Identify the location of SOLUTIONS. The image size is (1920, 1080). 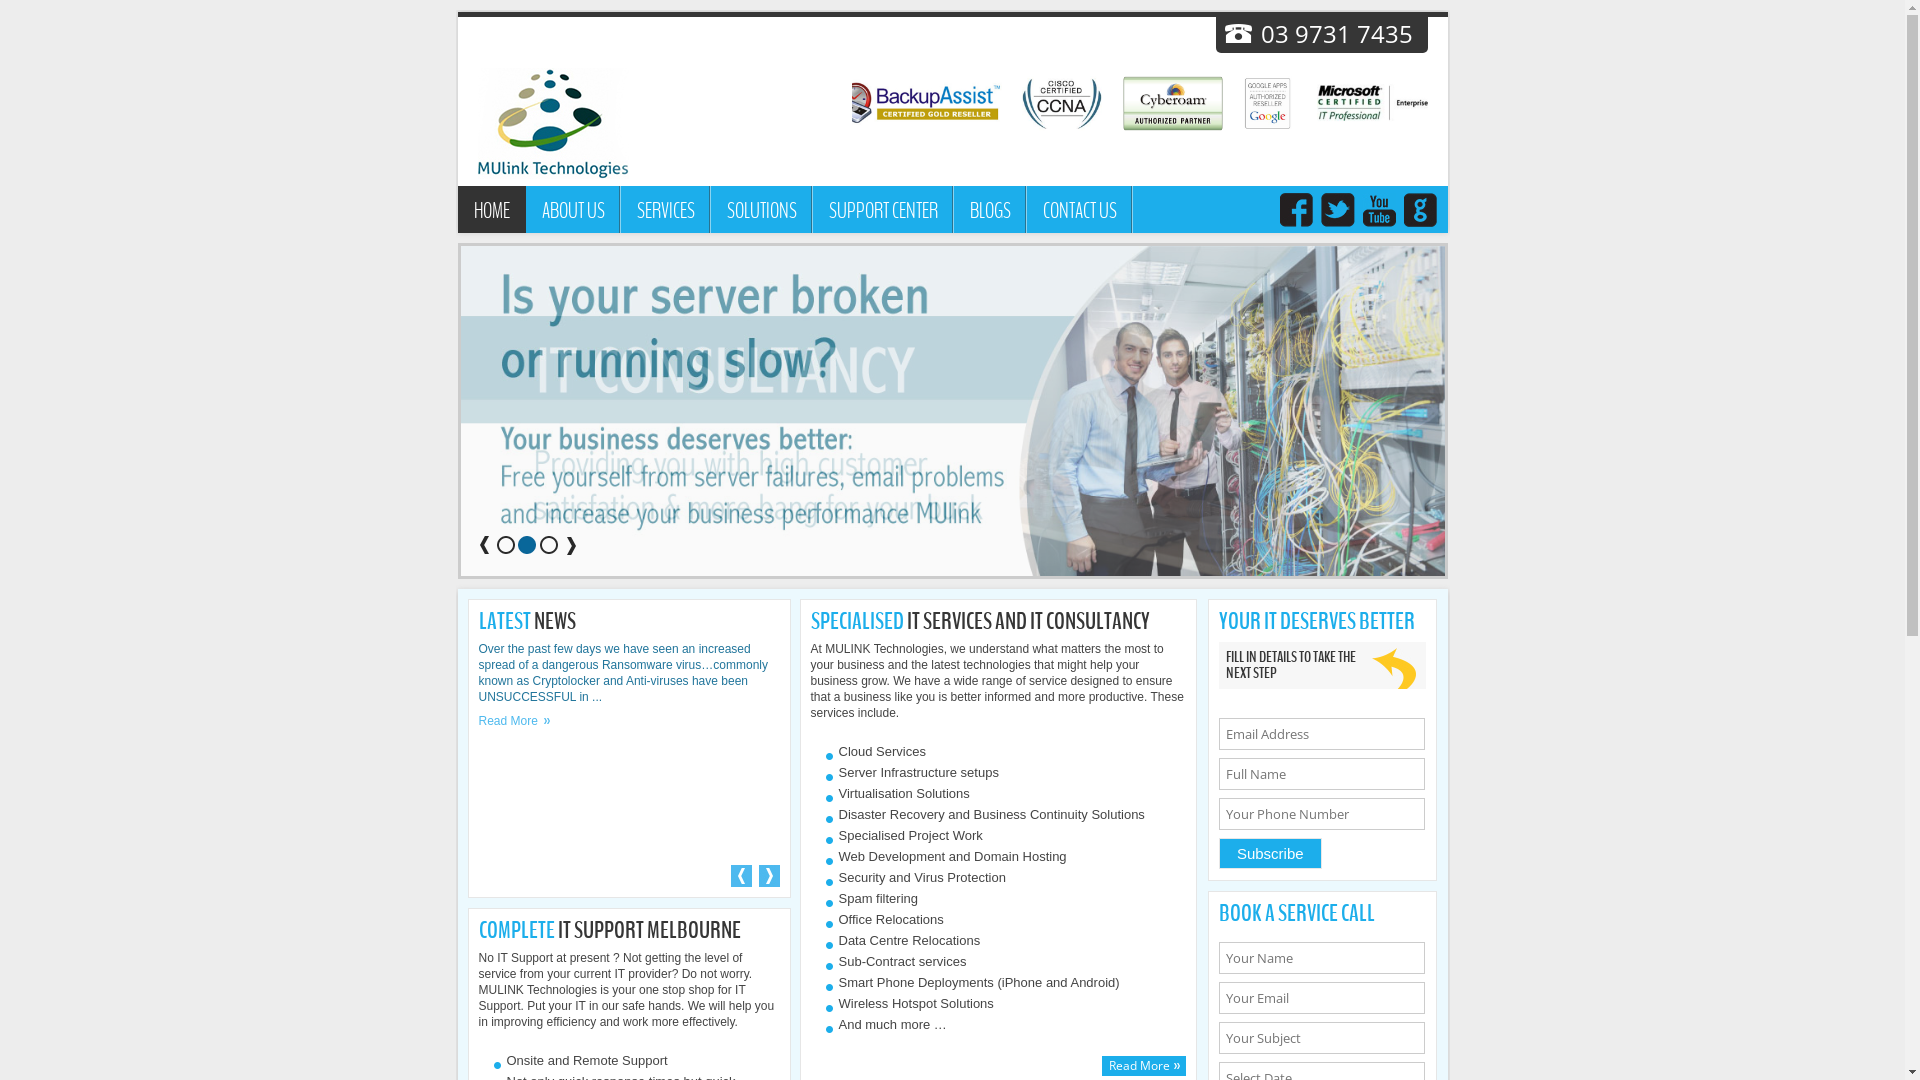
(761, 210).